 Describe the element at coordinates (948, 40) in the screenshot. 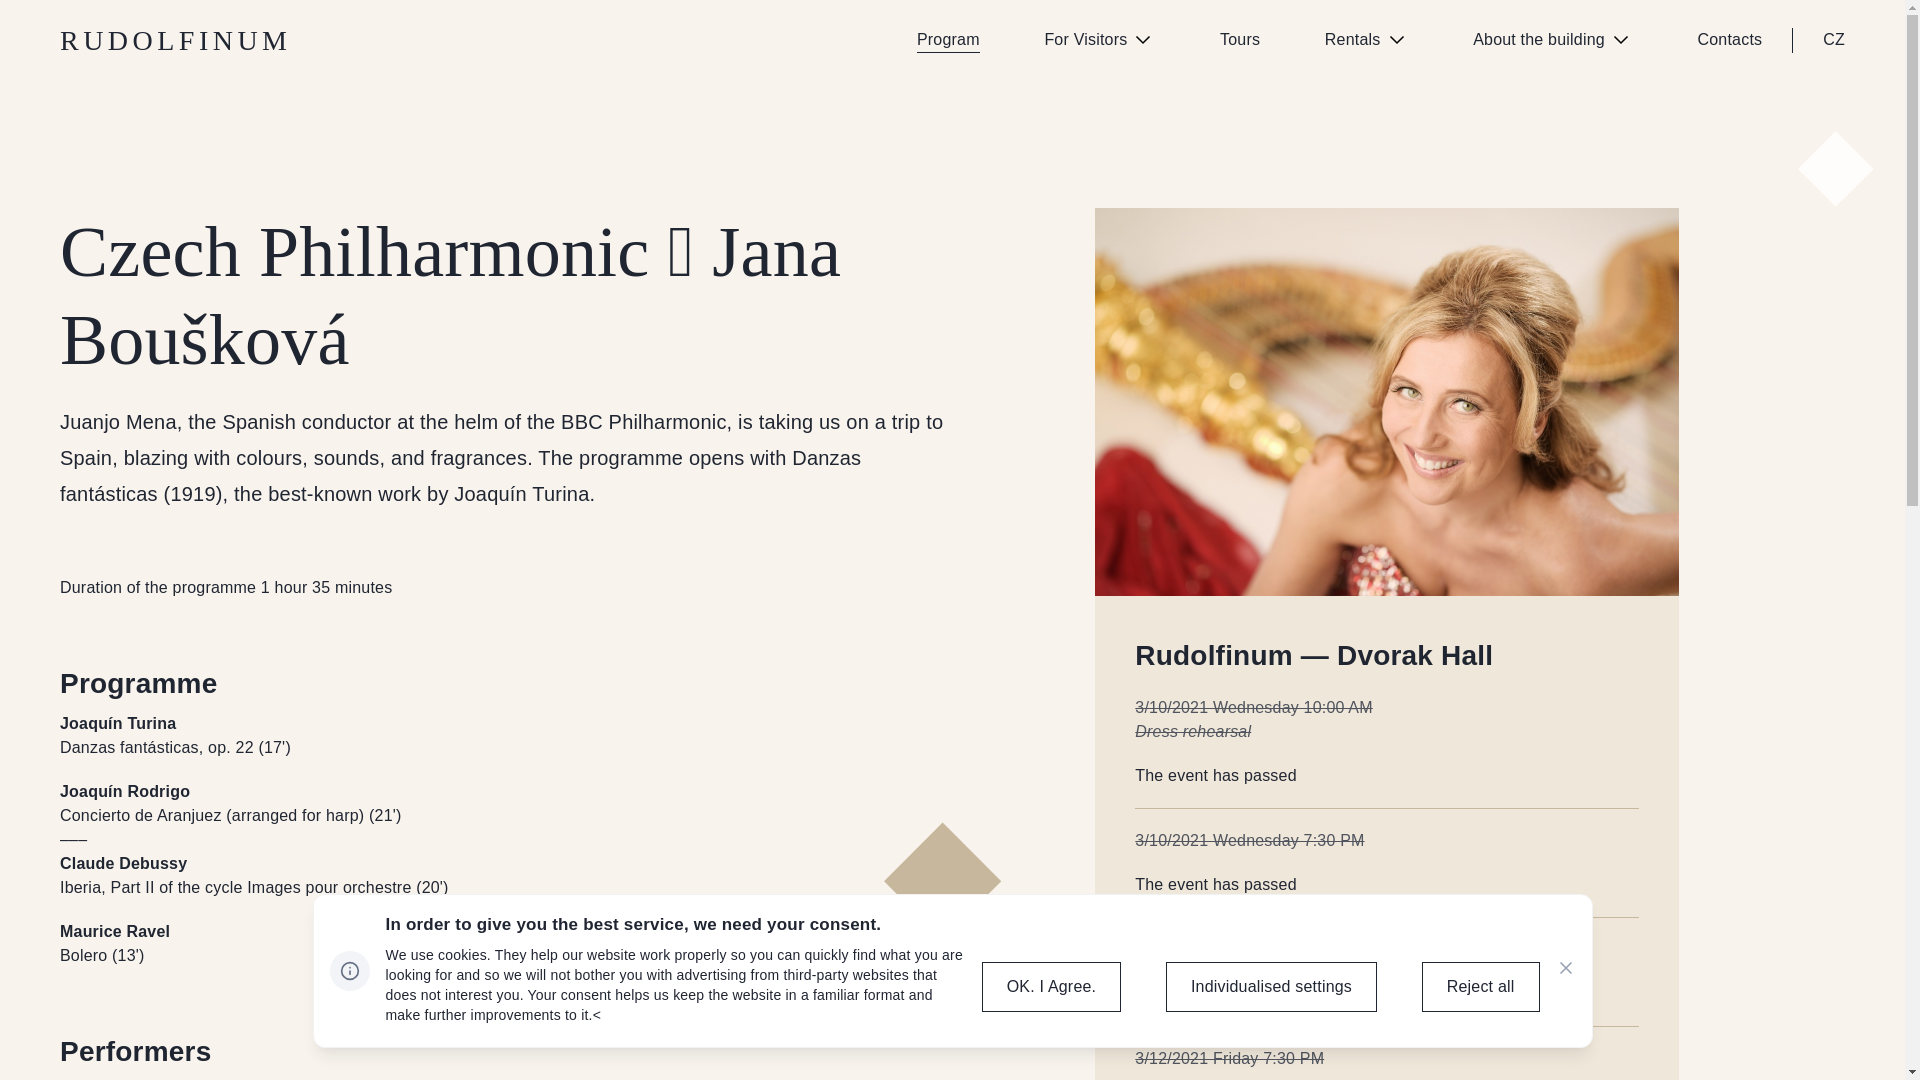

I see `Program` at that location.